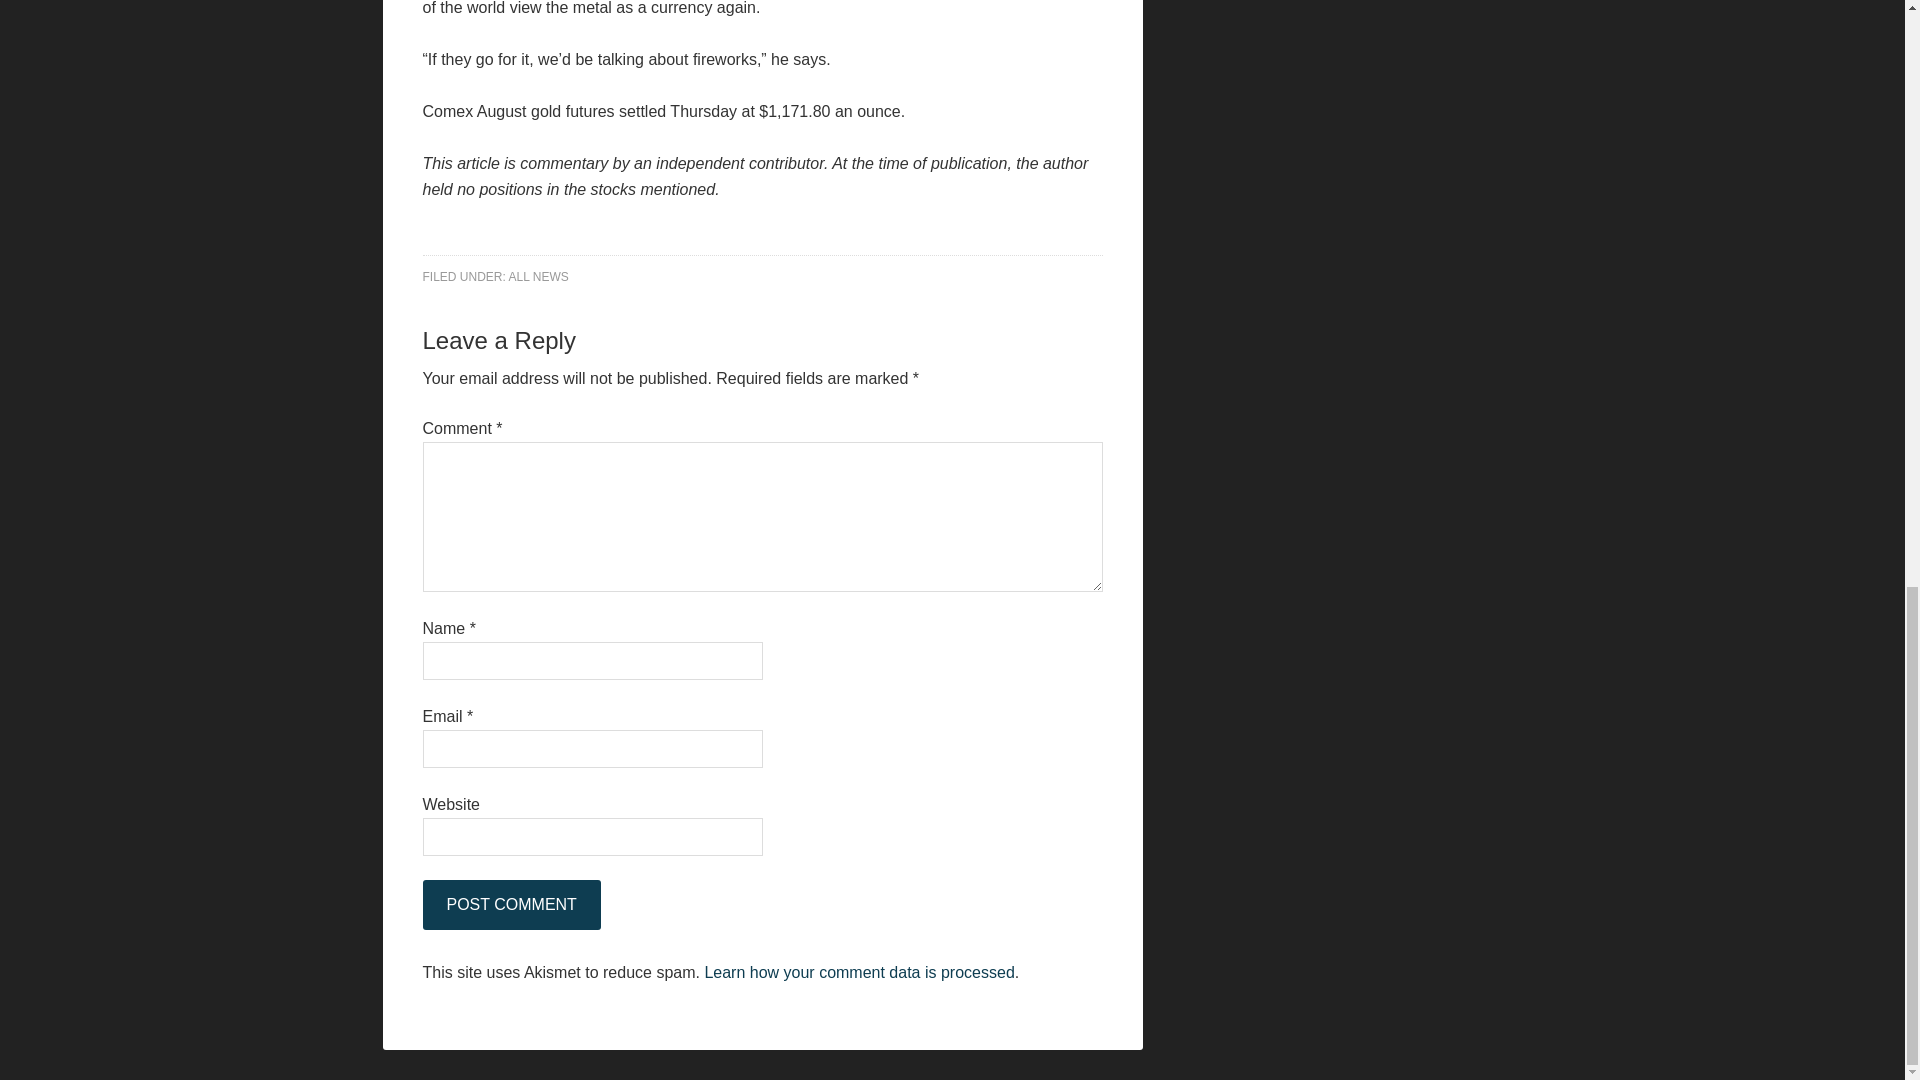  What do you see at coordinates (510, 904) in the screenshot?
I see `Post Comment` at bounding box center [510, 904].